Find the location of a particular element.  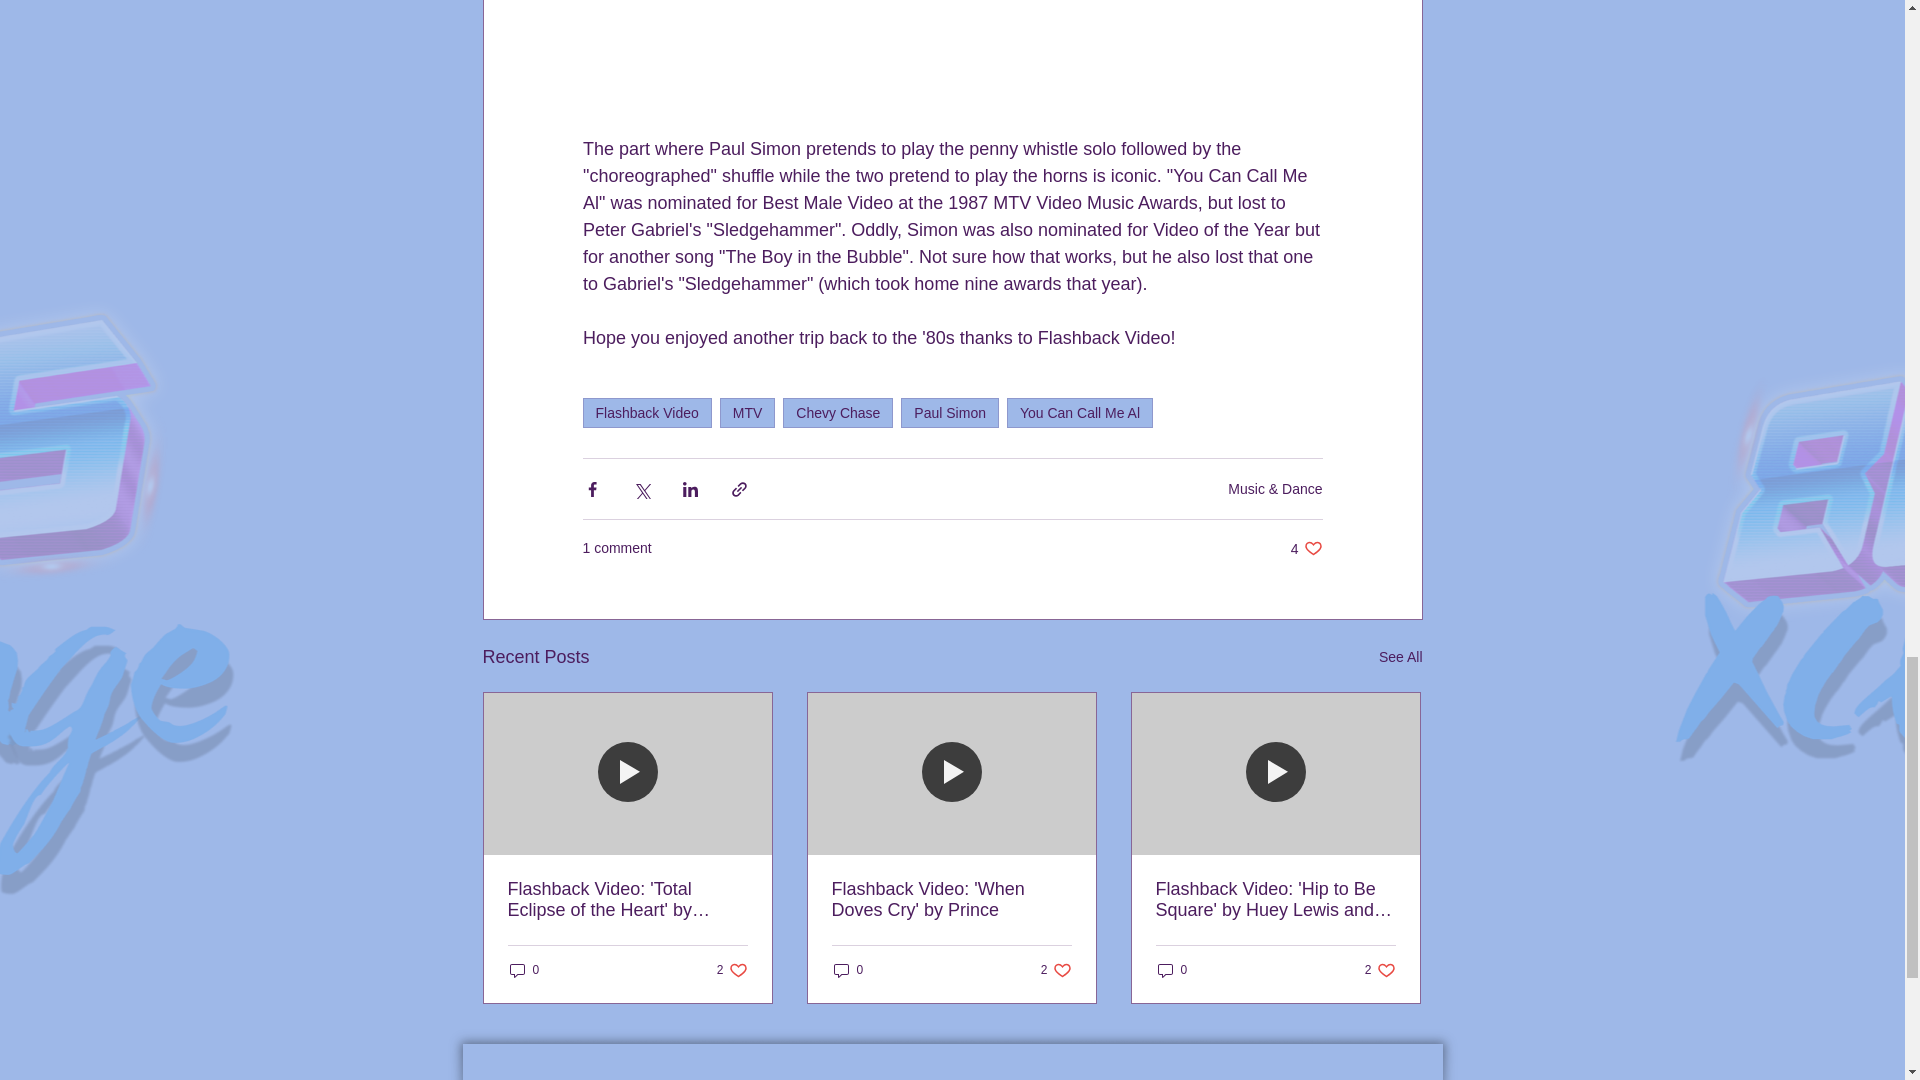

You Can Call Me Al is located at coordinates (1080, 412).